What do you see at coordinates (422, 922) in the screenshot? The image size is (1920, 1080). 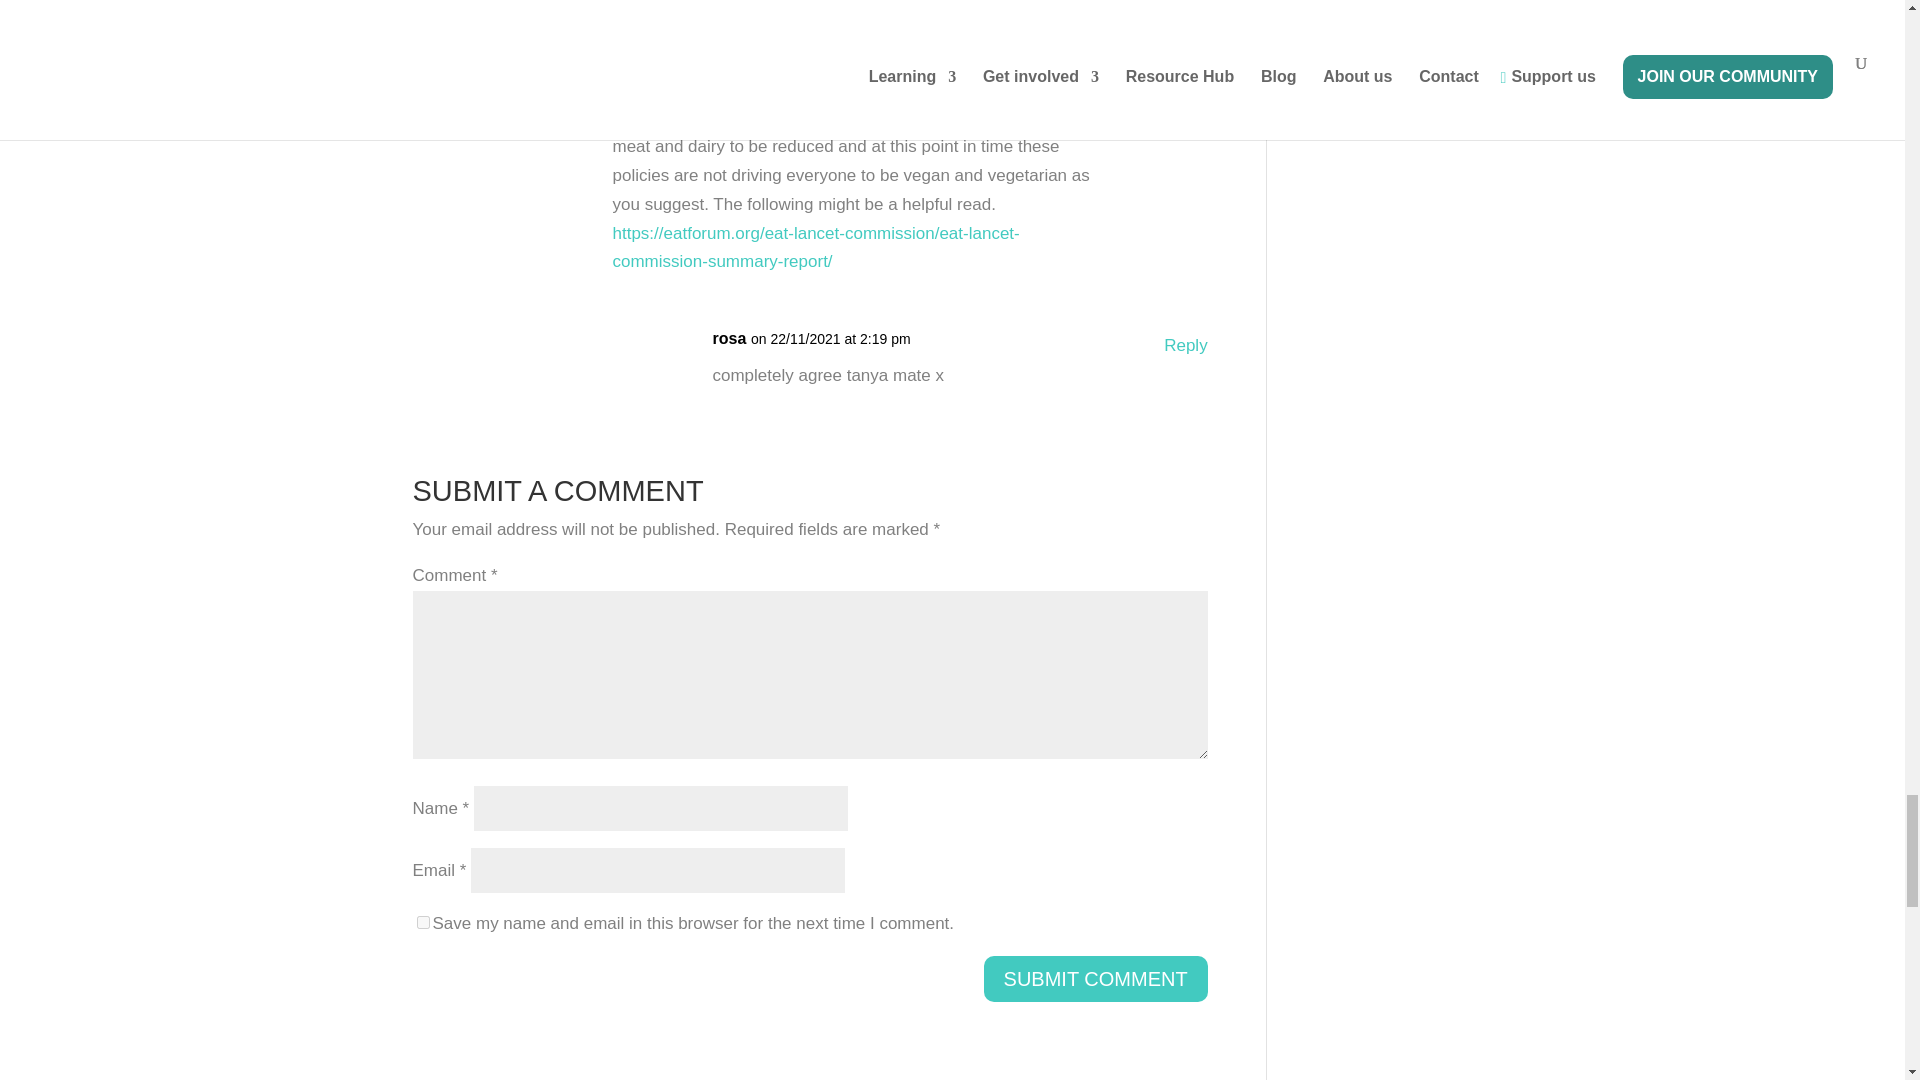 I see `yes` at bounding box center [422, 922].